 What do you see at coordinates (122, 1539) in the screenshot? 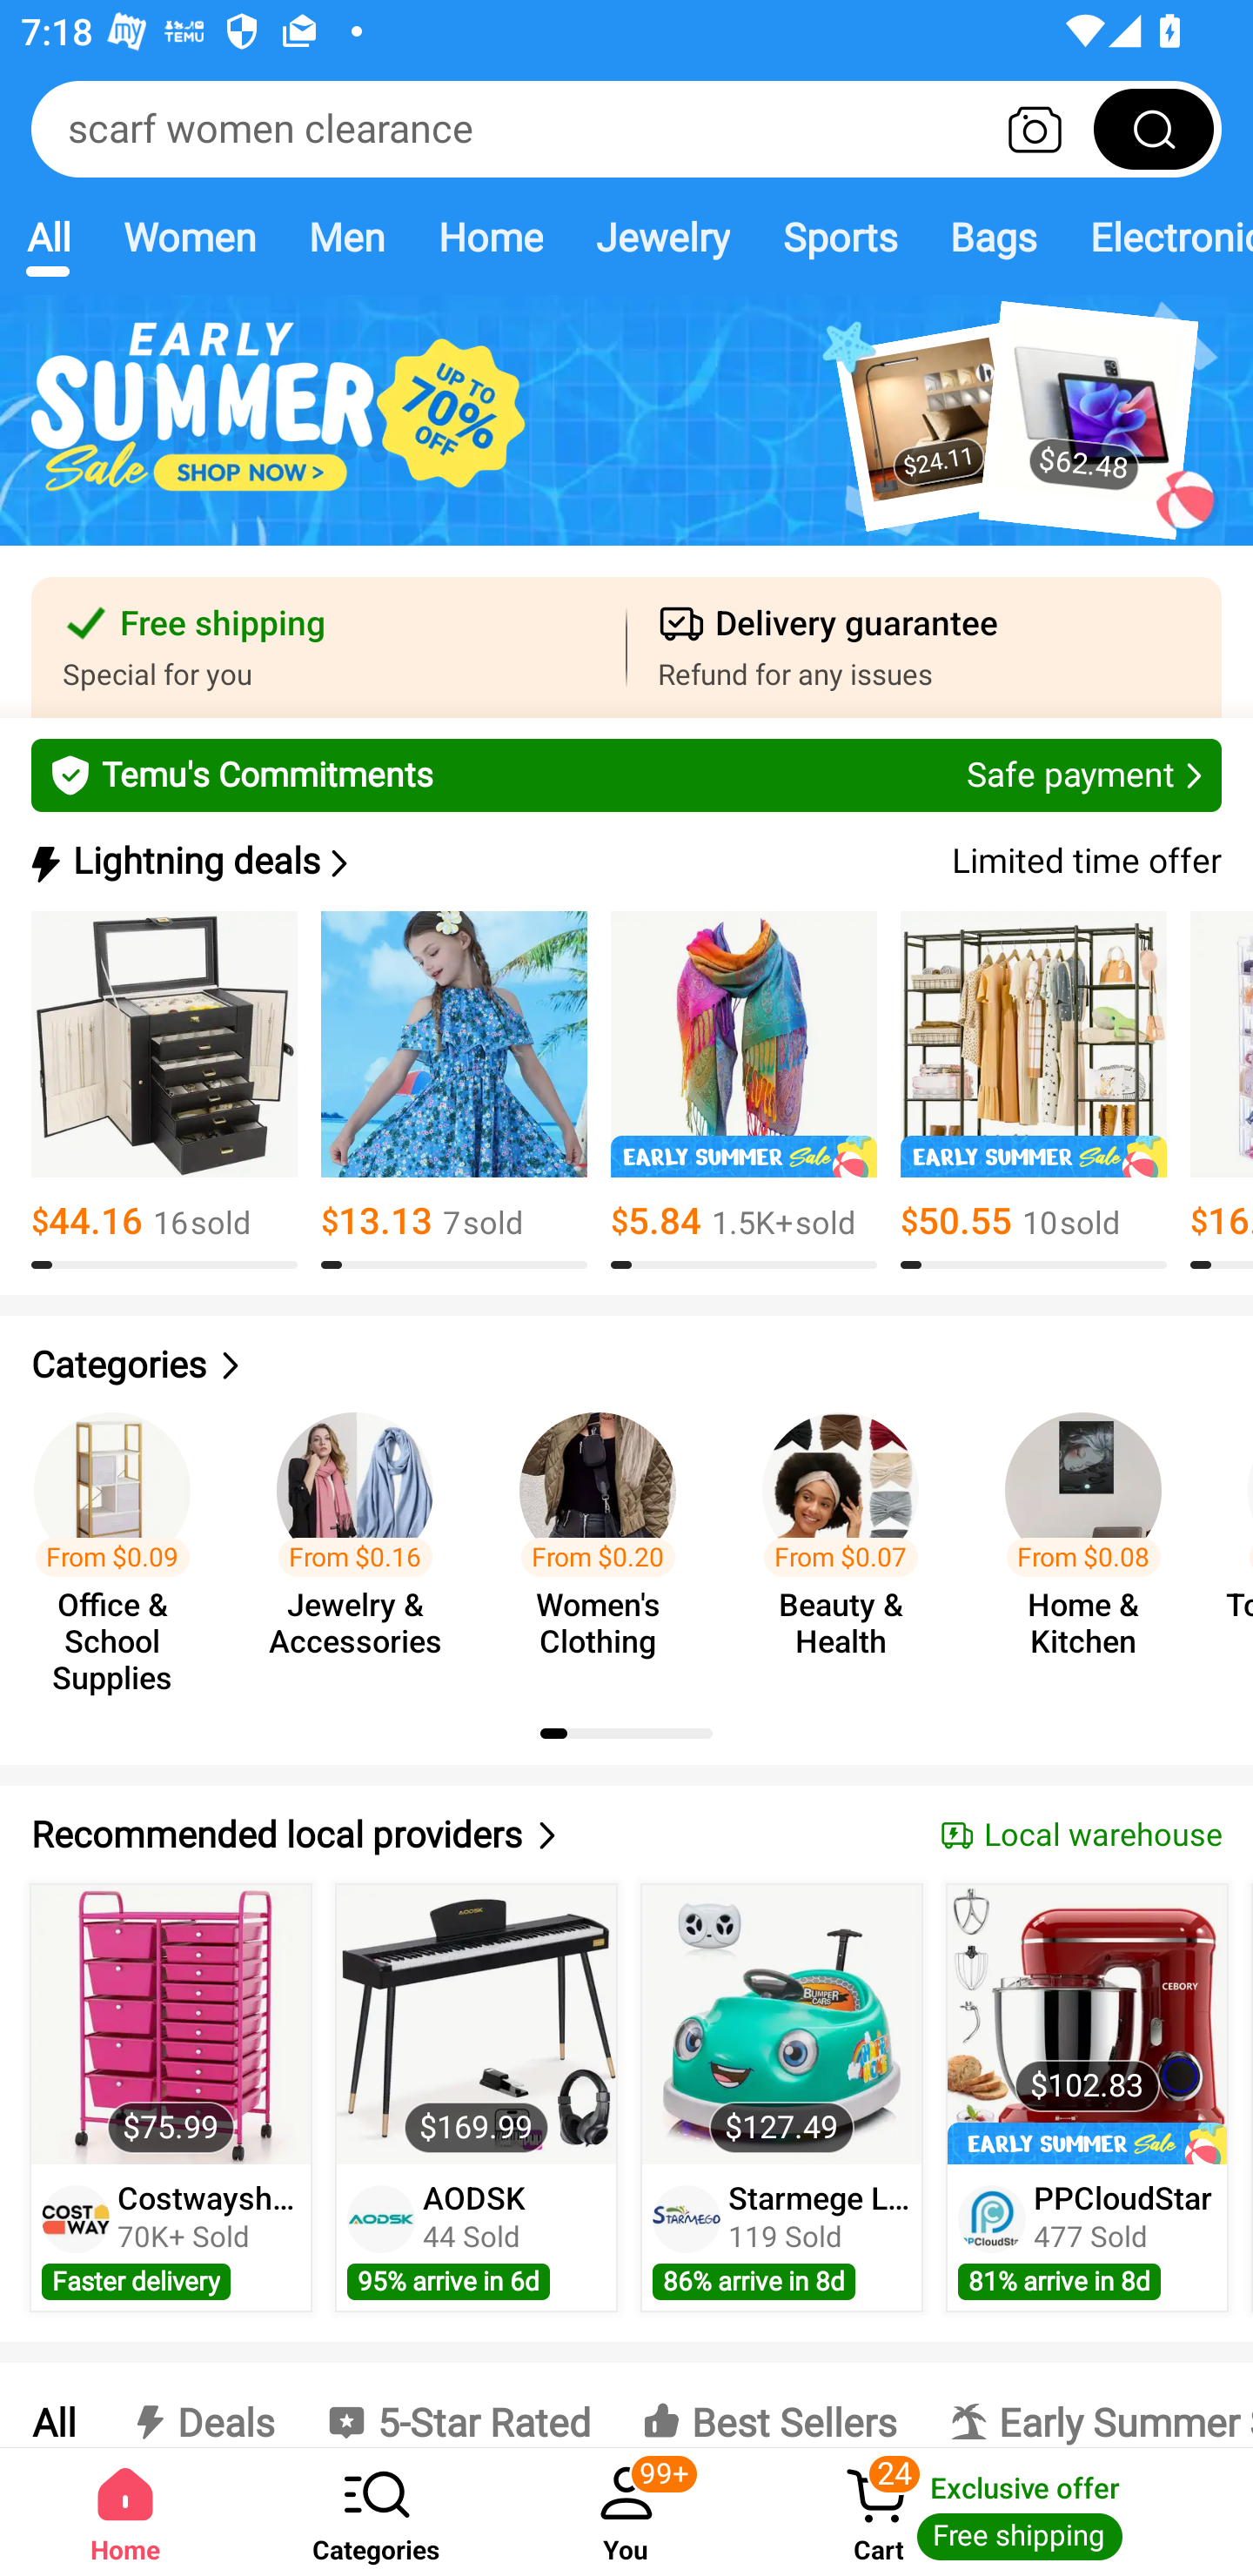
I see `From $0.09 Office & School Supplies` at bounding box center [122, 1539].